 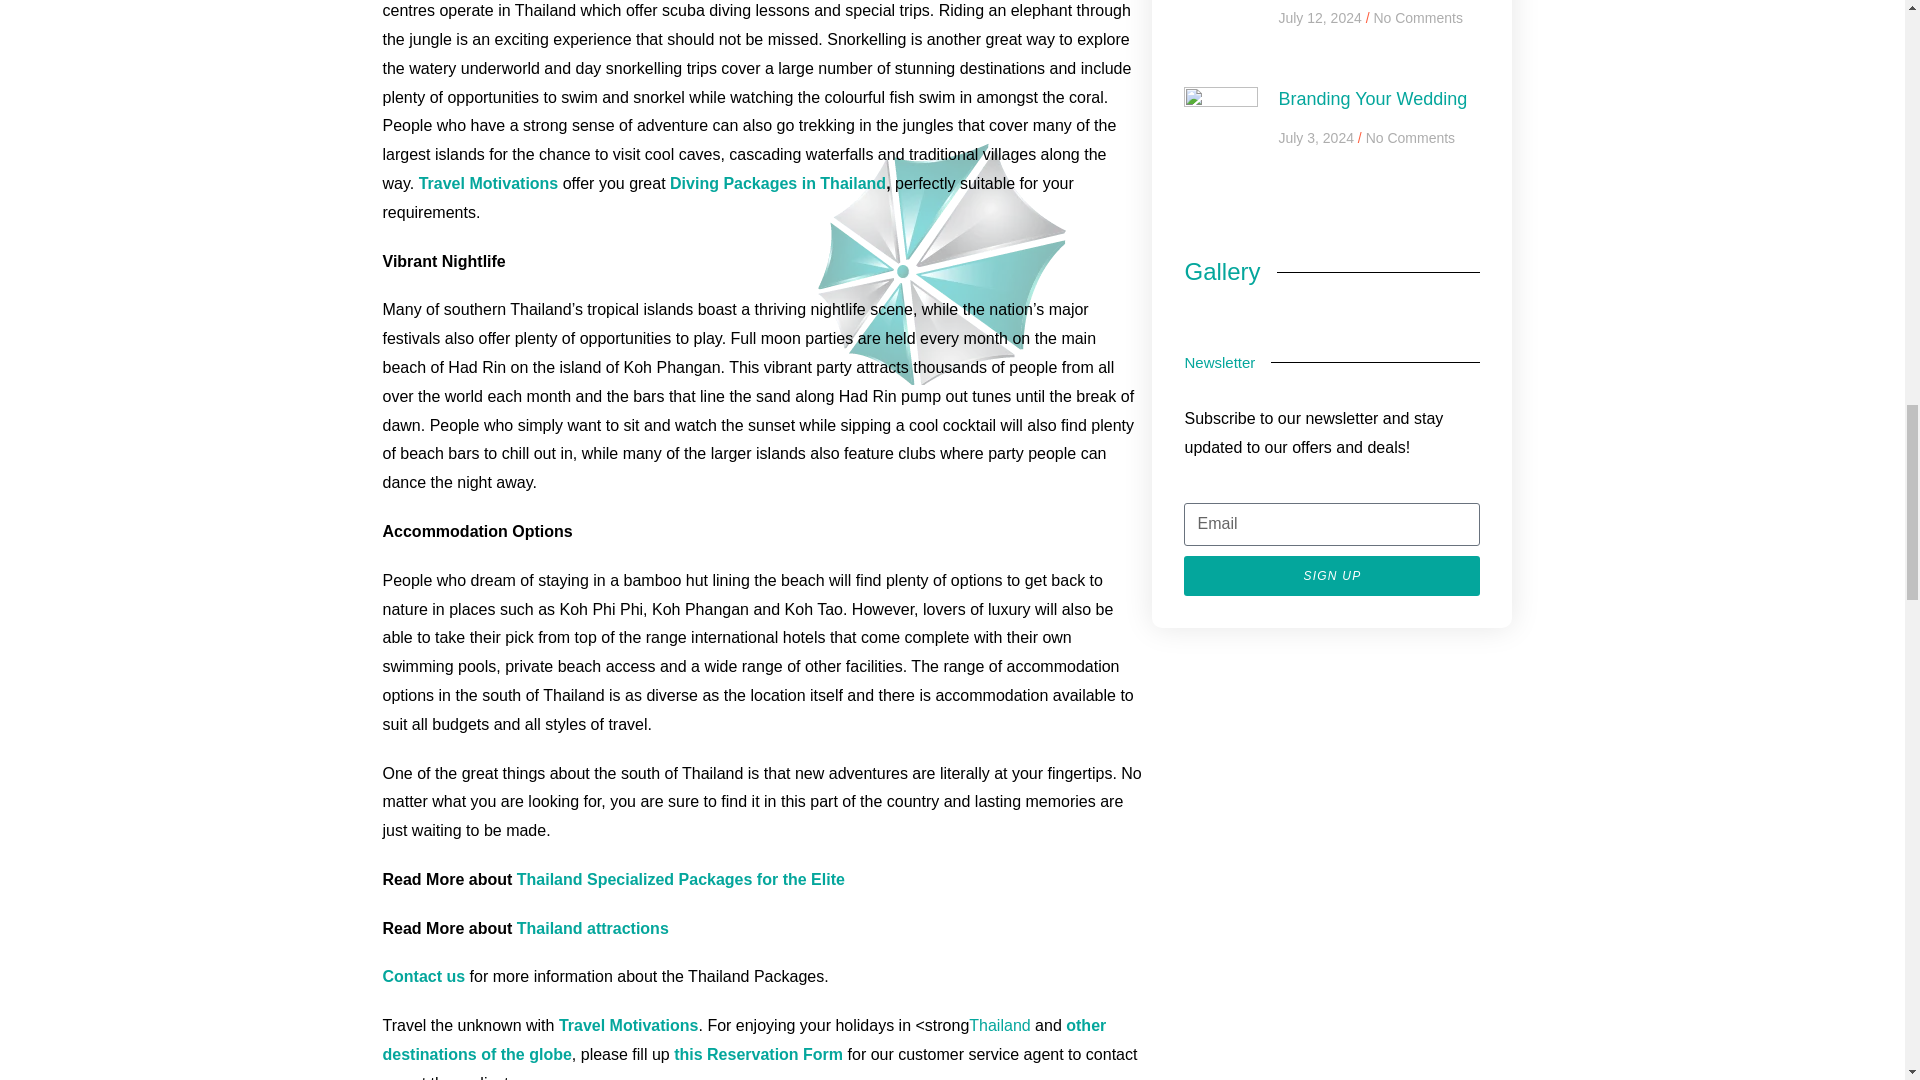 What do you see at coordinates (486, 183) in the screenshot?
I see `Travel Motivations` at bounding box center [486, 183].